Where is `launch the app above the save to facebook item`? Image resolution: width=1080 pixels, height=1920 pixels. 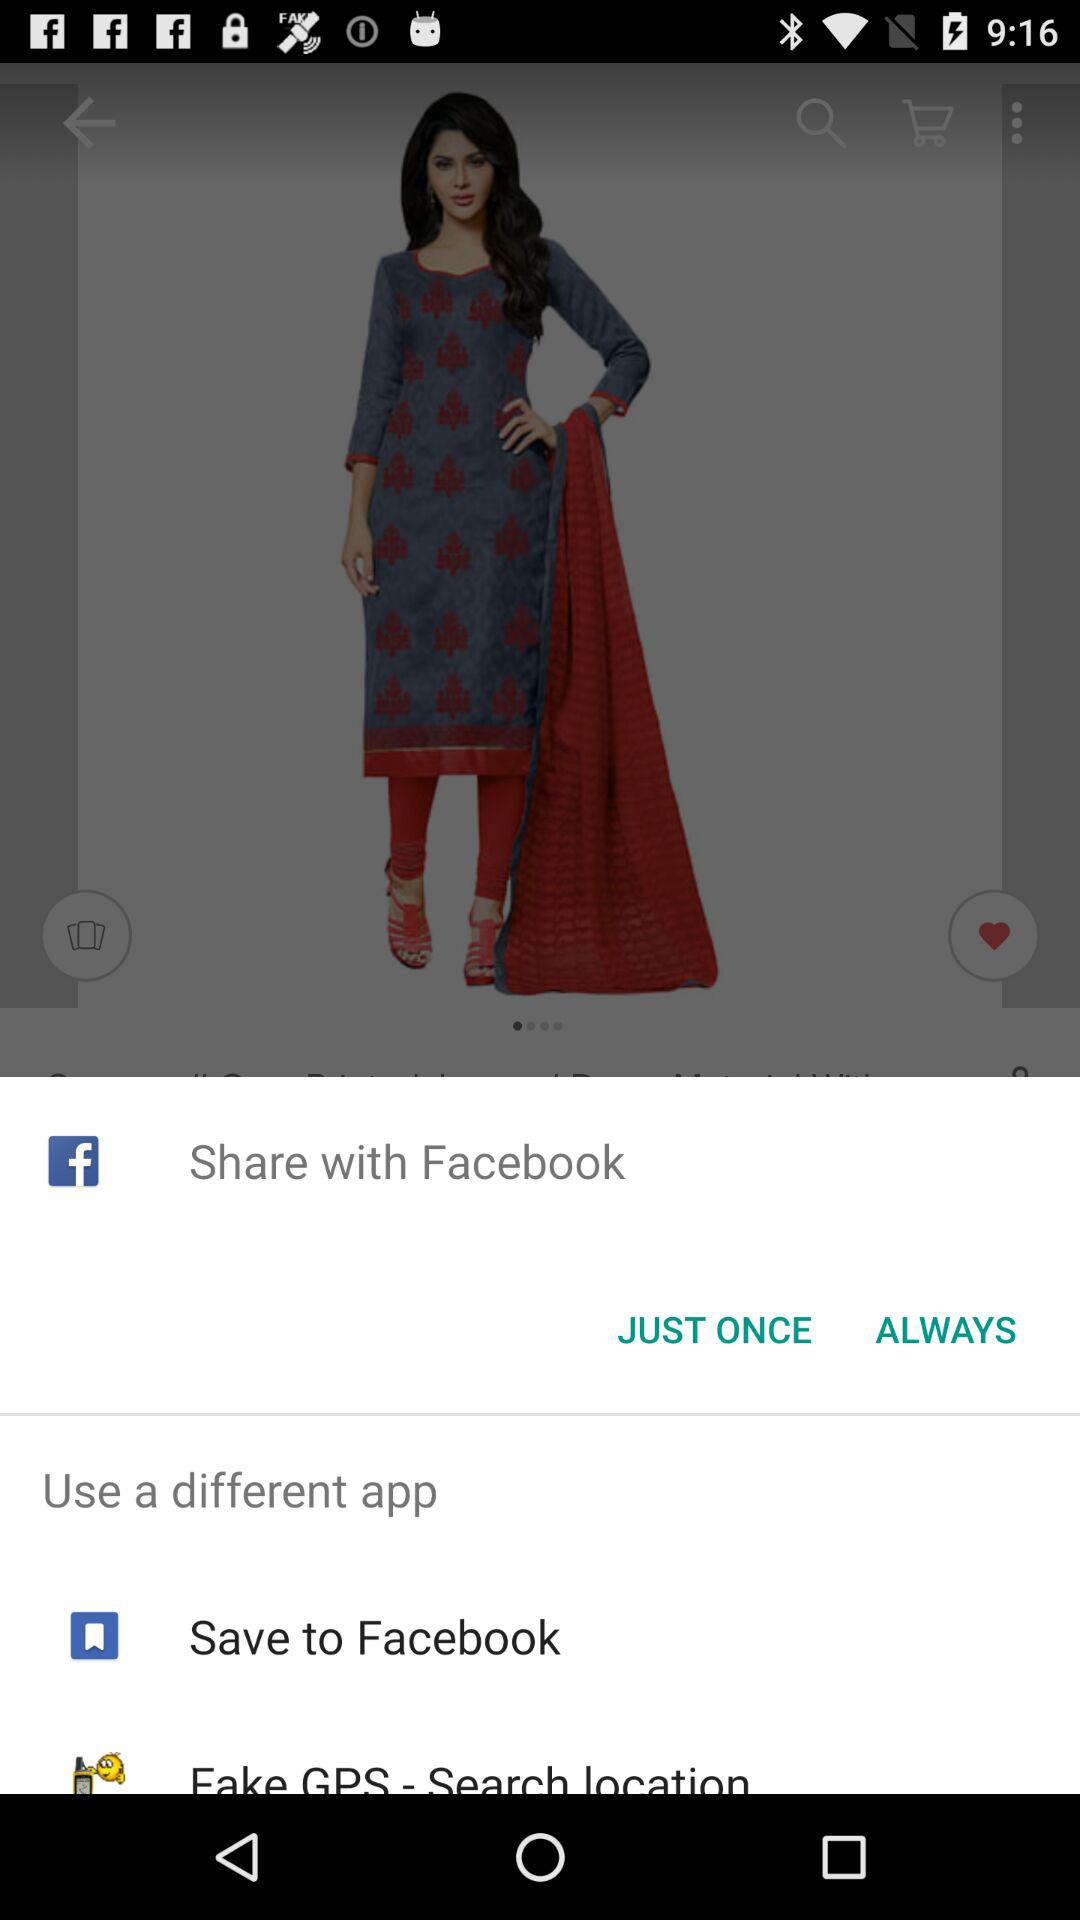
launch the app above the save to facebook item is located at coordinates (540, 1489).